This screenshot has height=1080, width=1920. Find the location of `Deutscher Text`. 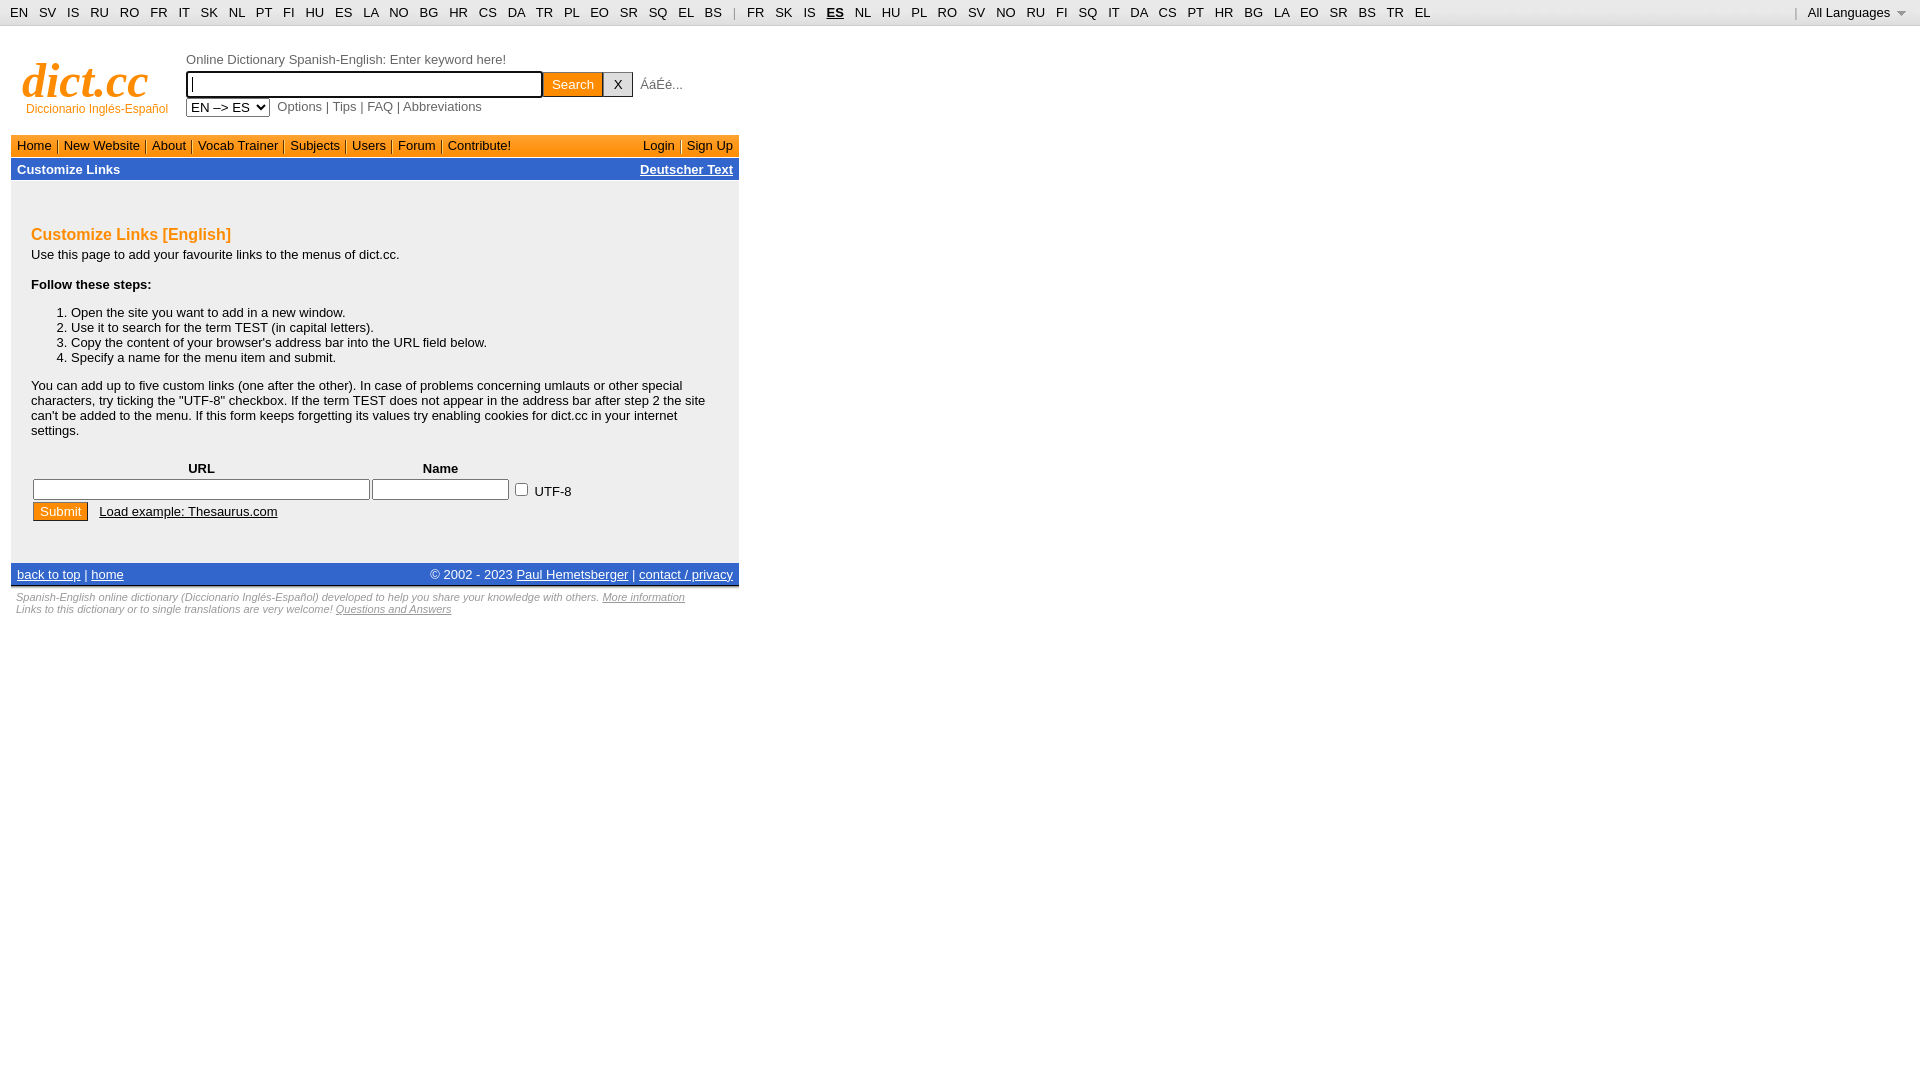

Deutscher Text is located at coordinates (686, 170).